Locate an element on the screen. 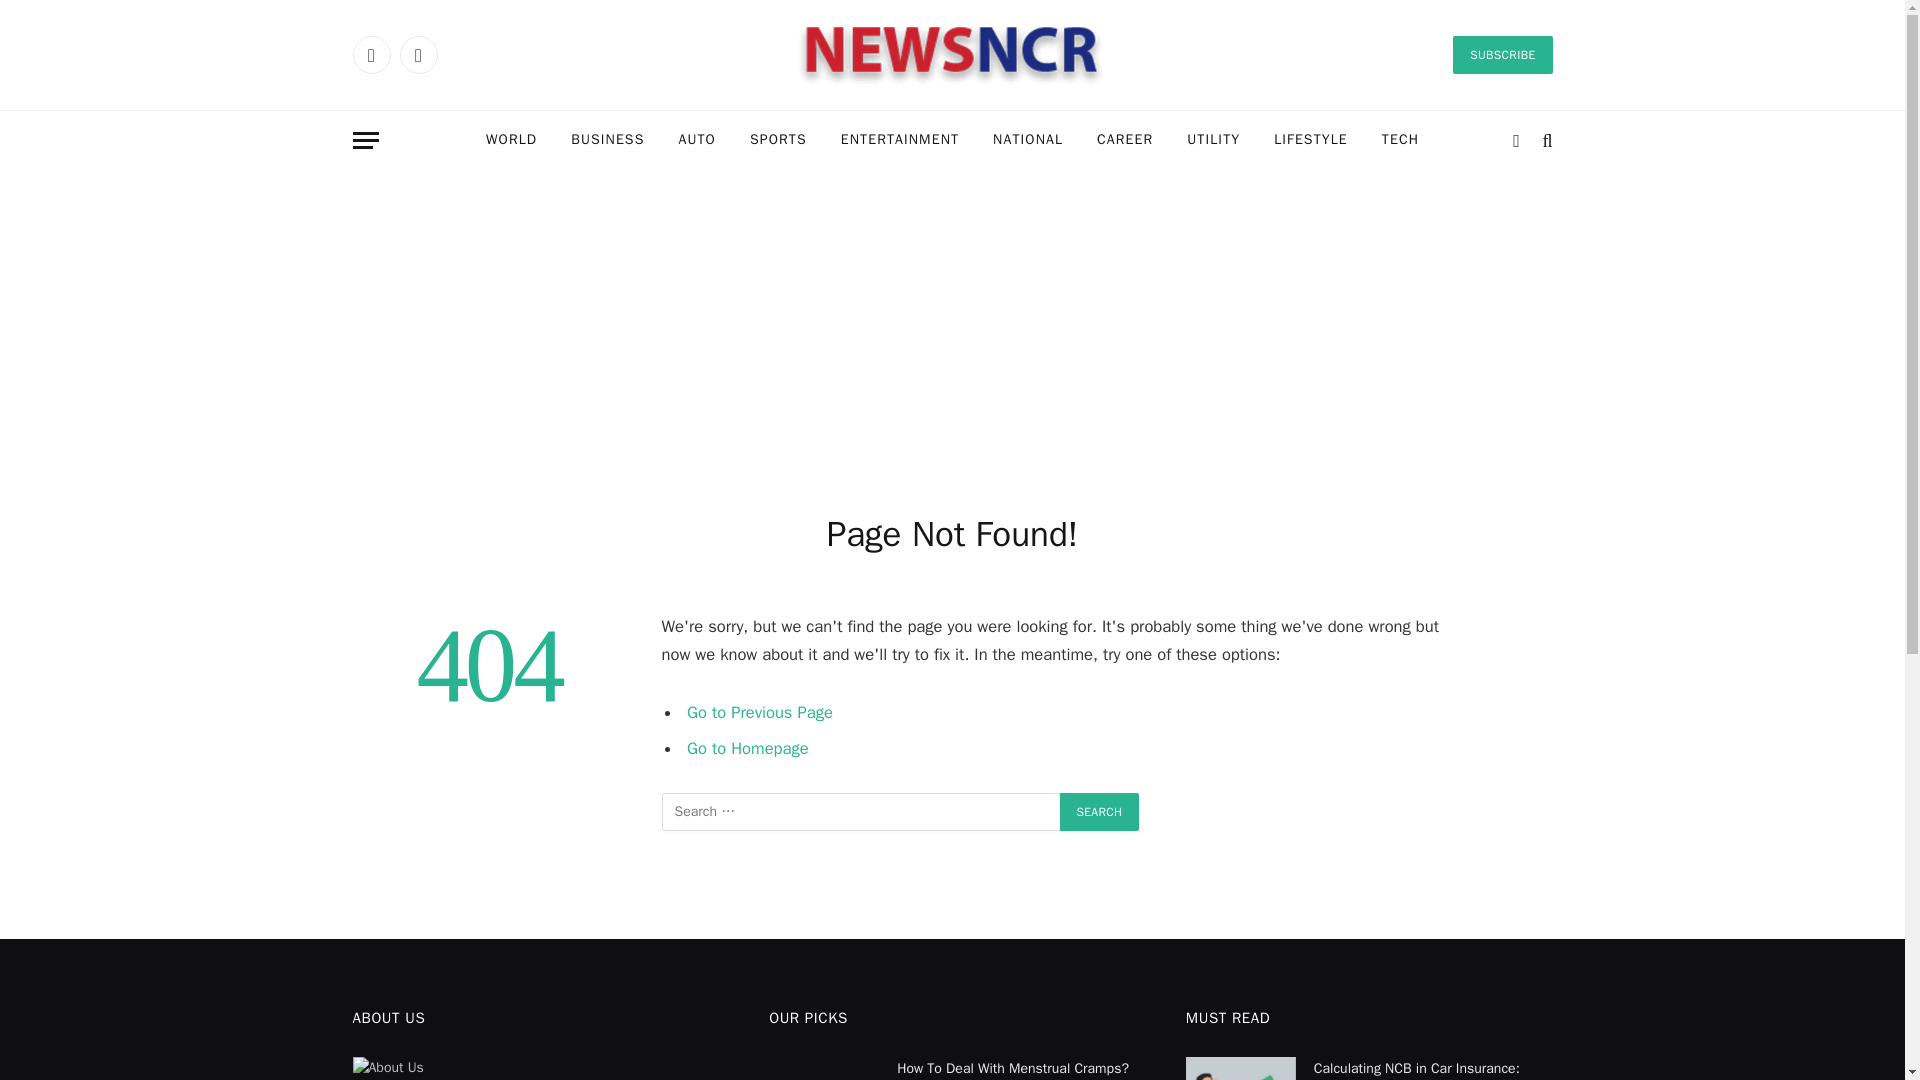 This screenshot has height=1080, width=1920. BUSINESS is located at coordinates (607, 140).